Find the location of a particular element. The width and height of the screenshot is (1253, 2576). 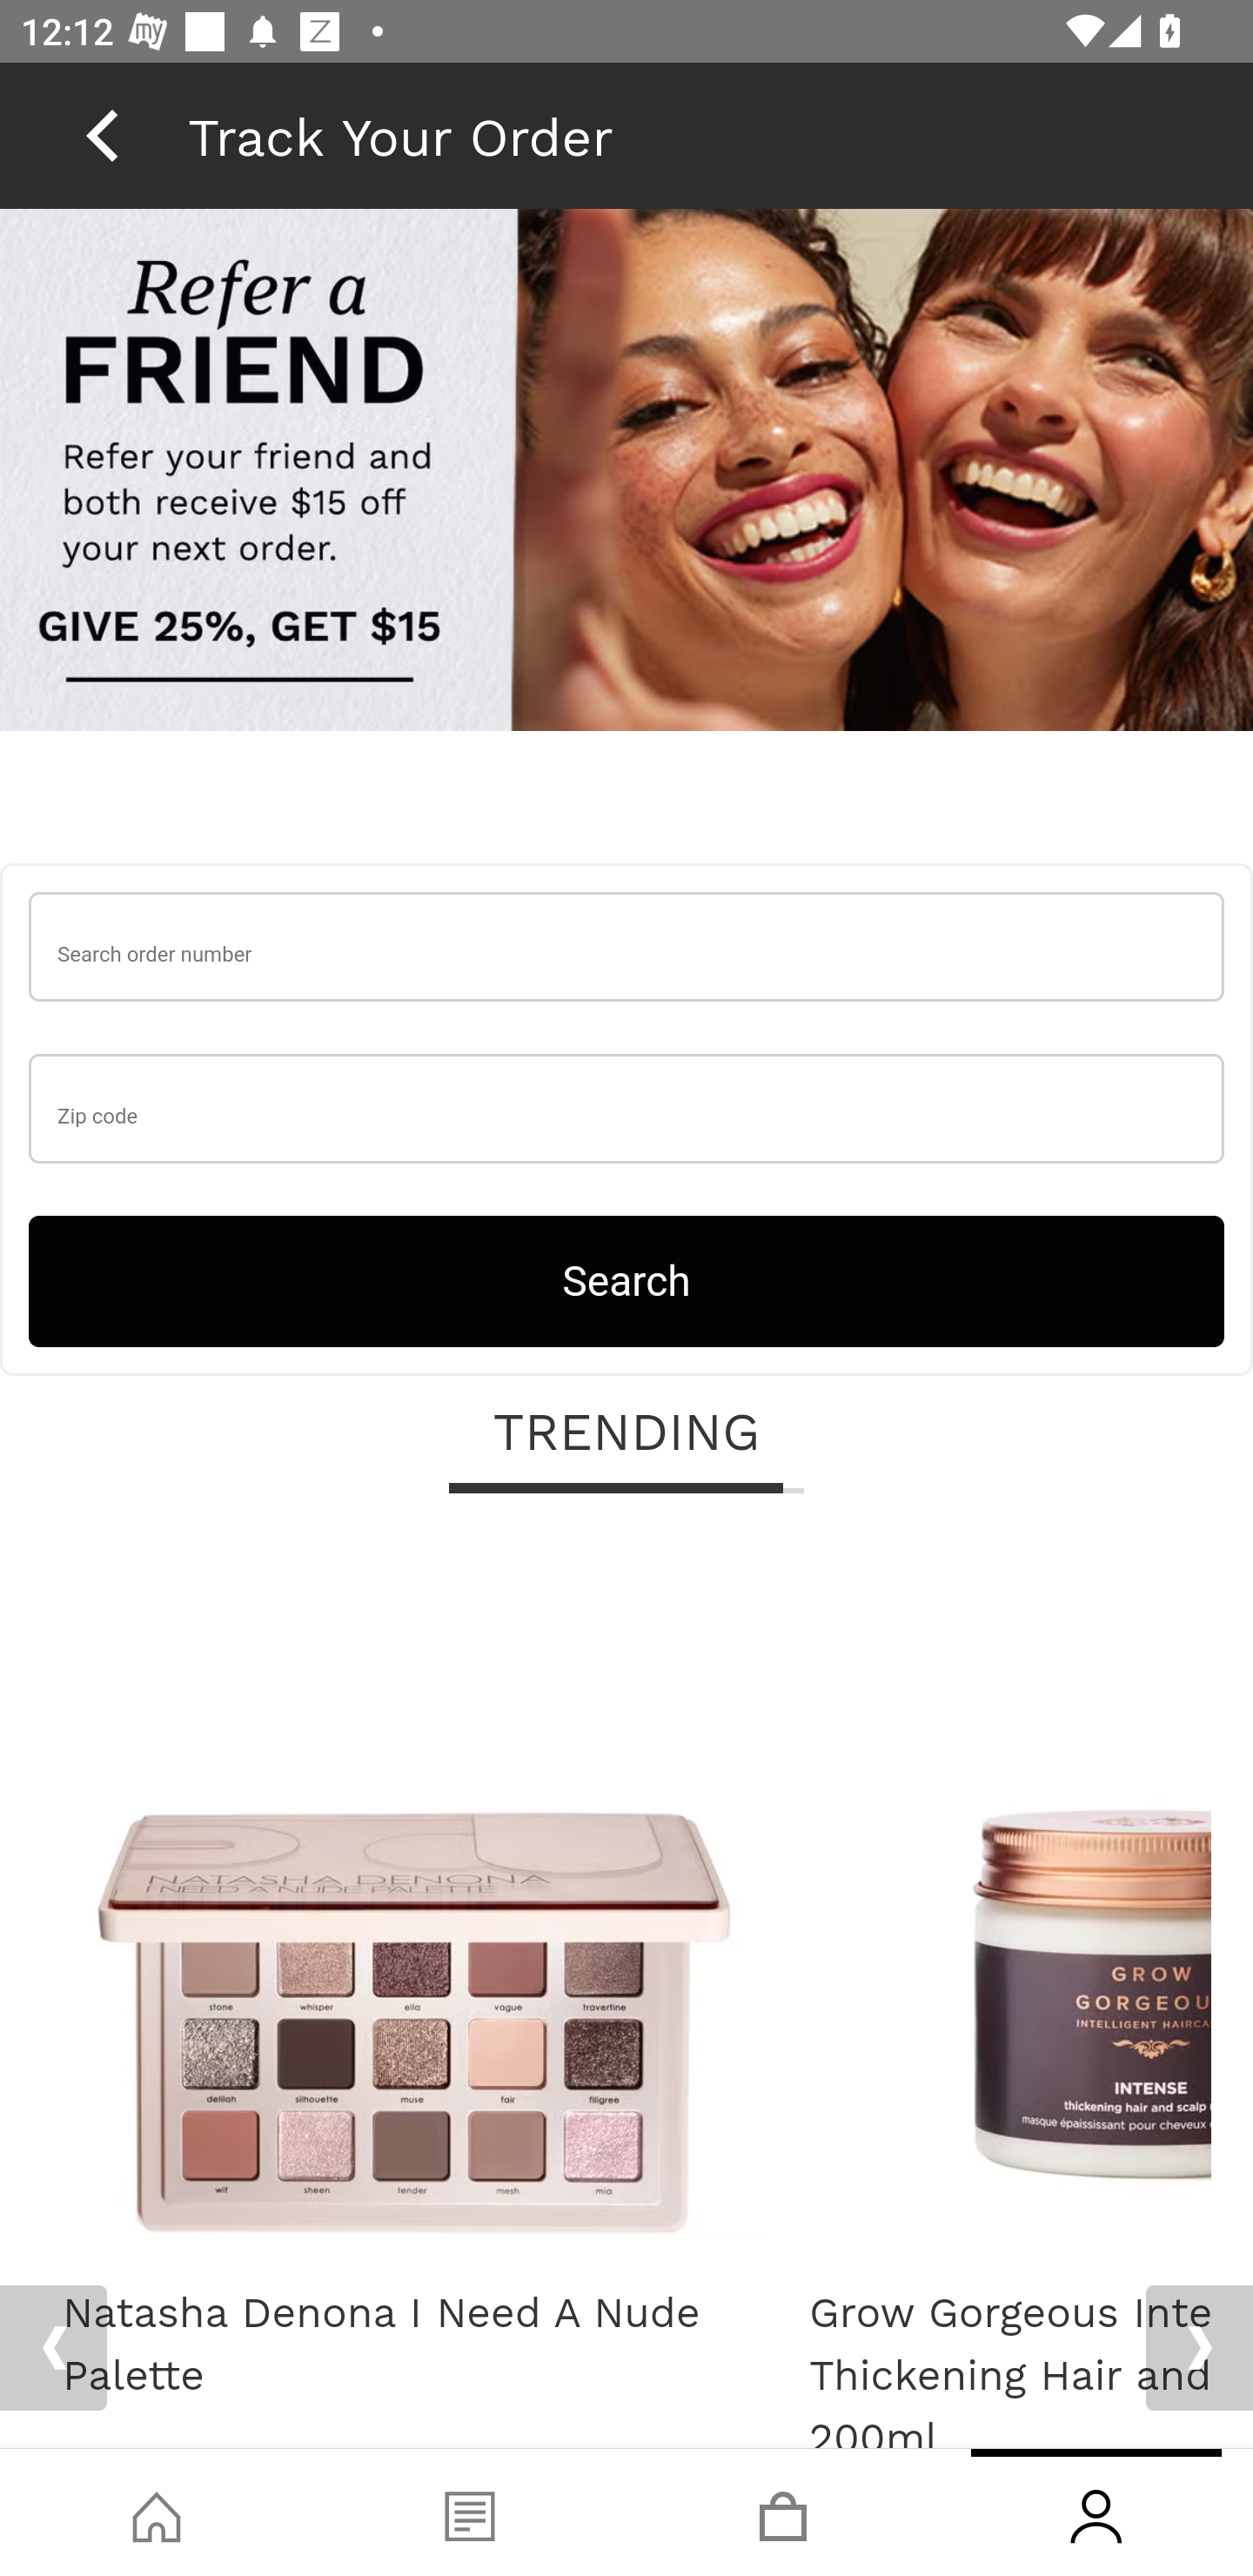

Natasha Denona I Need A Nude Palette is located at coordinates (414, 2346).